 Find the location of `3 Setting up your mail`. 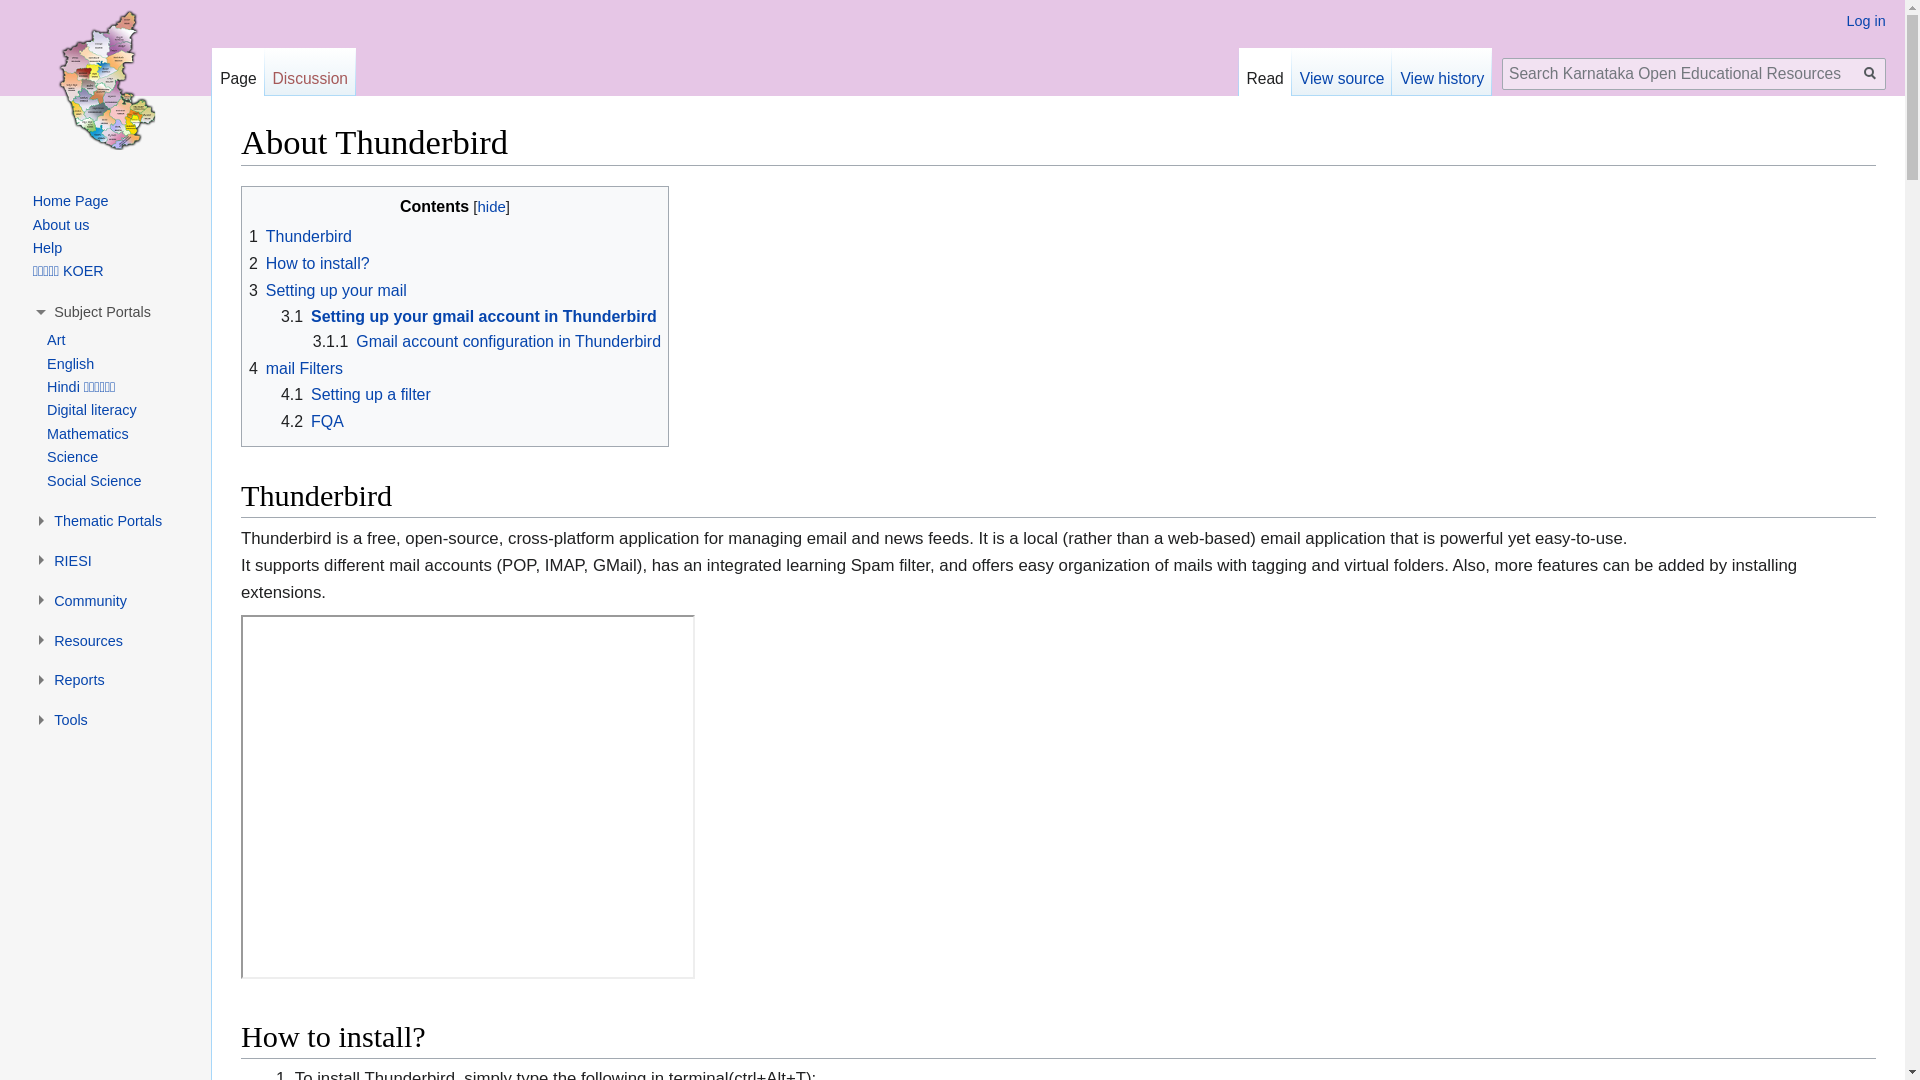

3 Setting up your mail is located at coordinates (328, 290).